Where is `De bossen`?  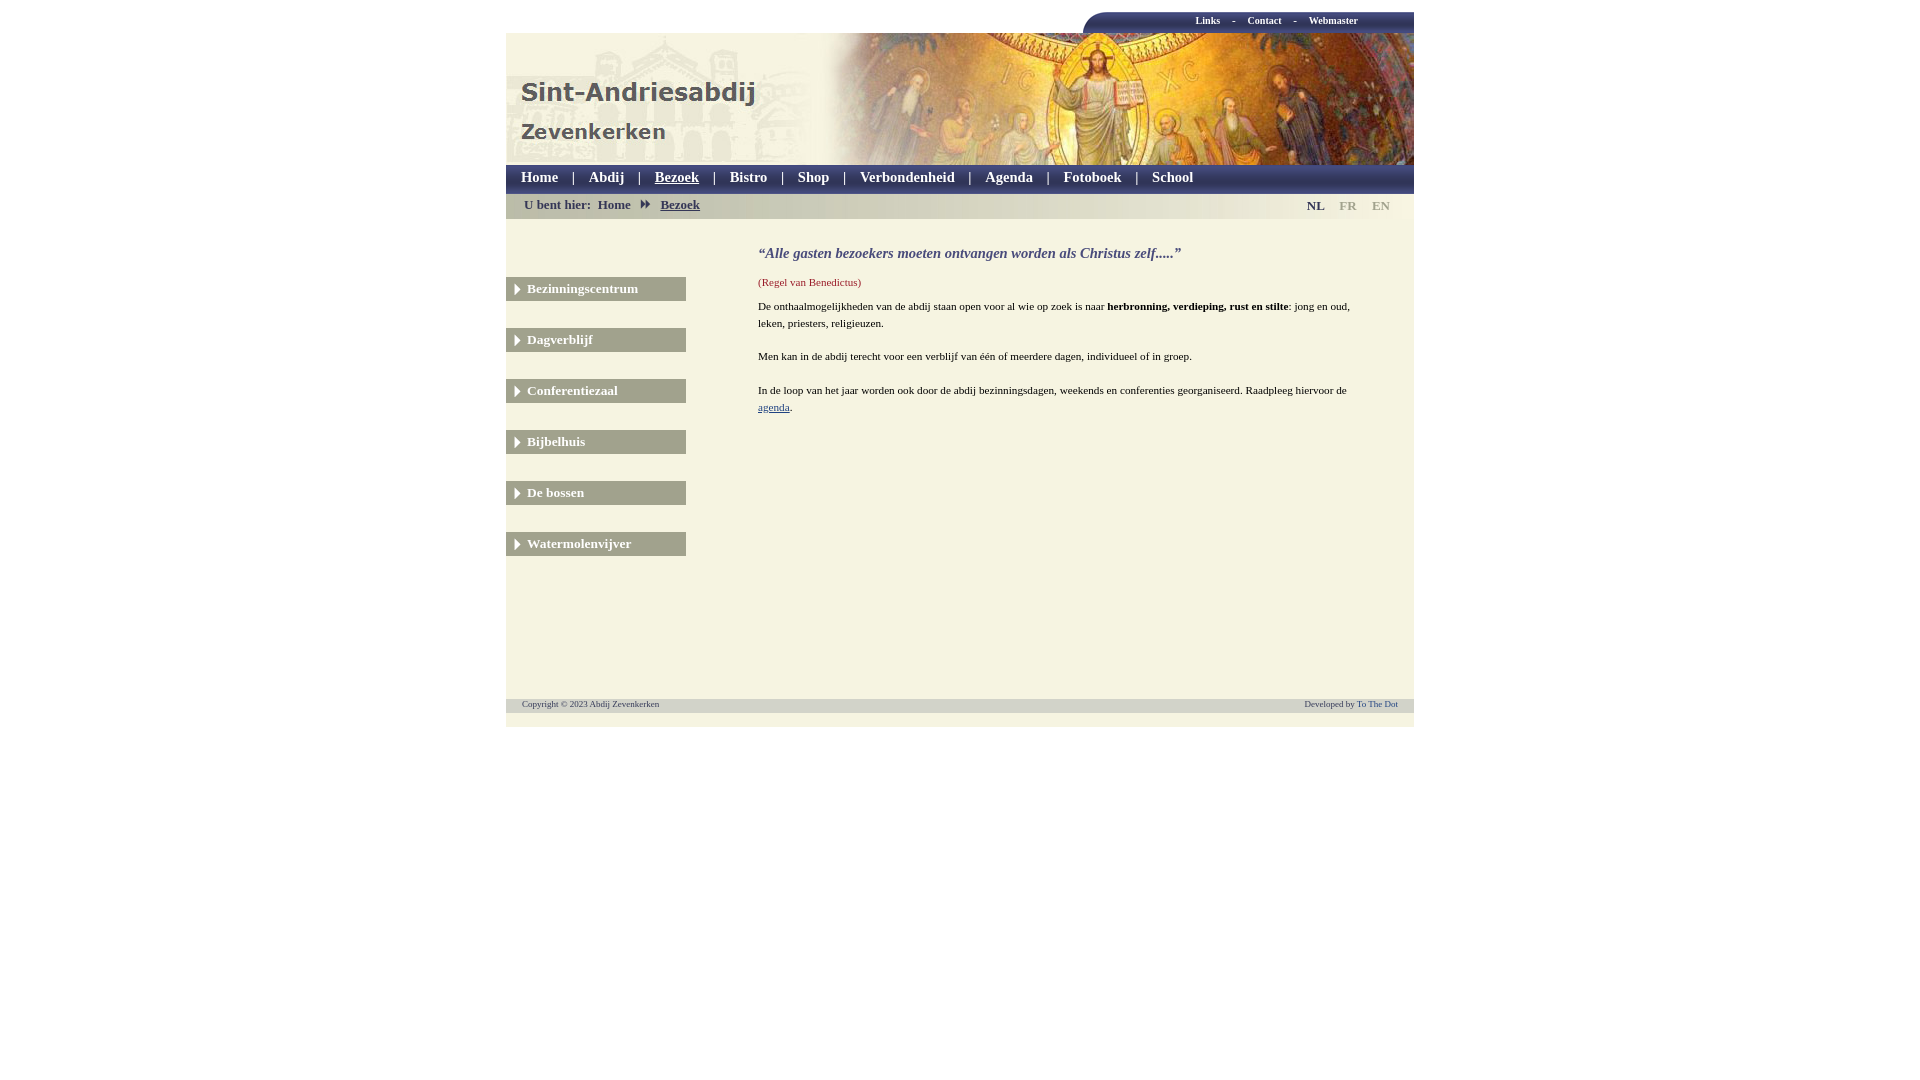
De bossen is located at coordinates (556, 492).